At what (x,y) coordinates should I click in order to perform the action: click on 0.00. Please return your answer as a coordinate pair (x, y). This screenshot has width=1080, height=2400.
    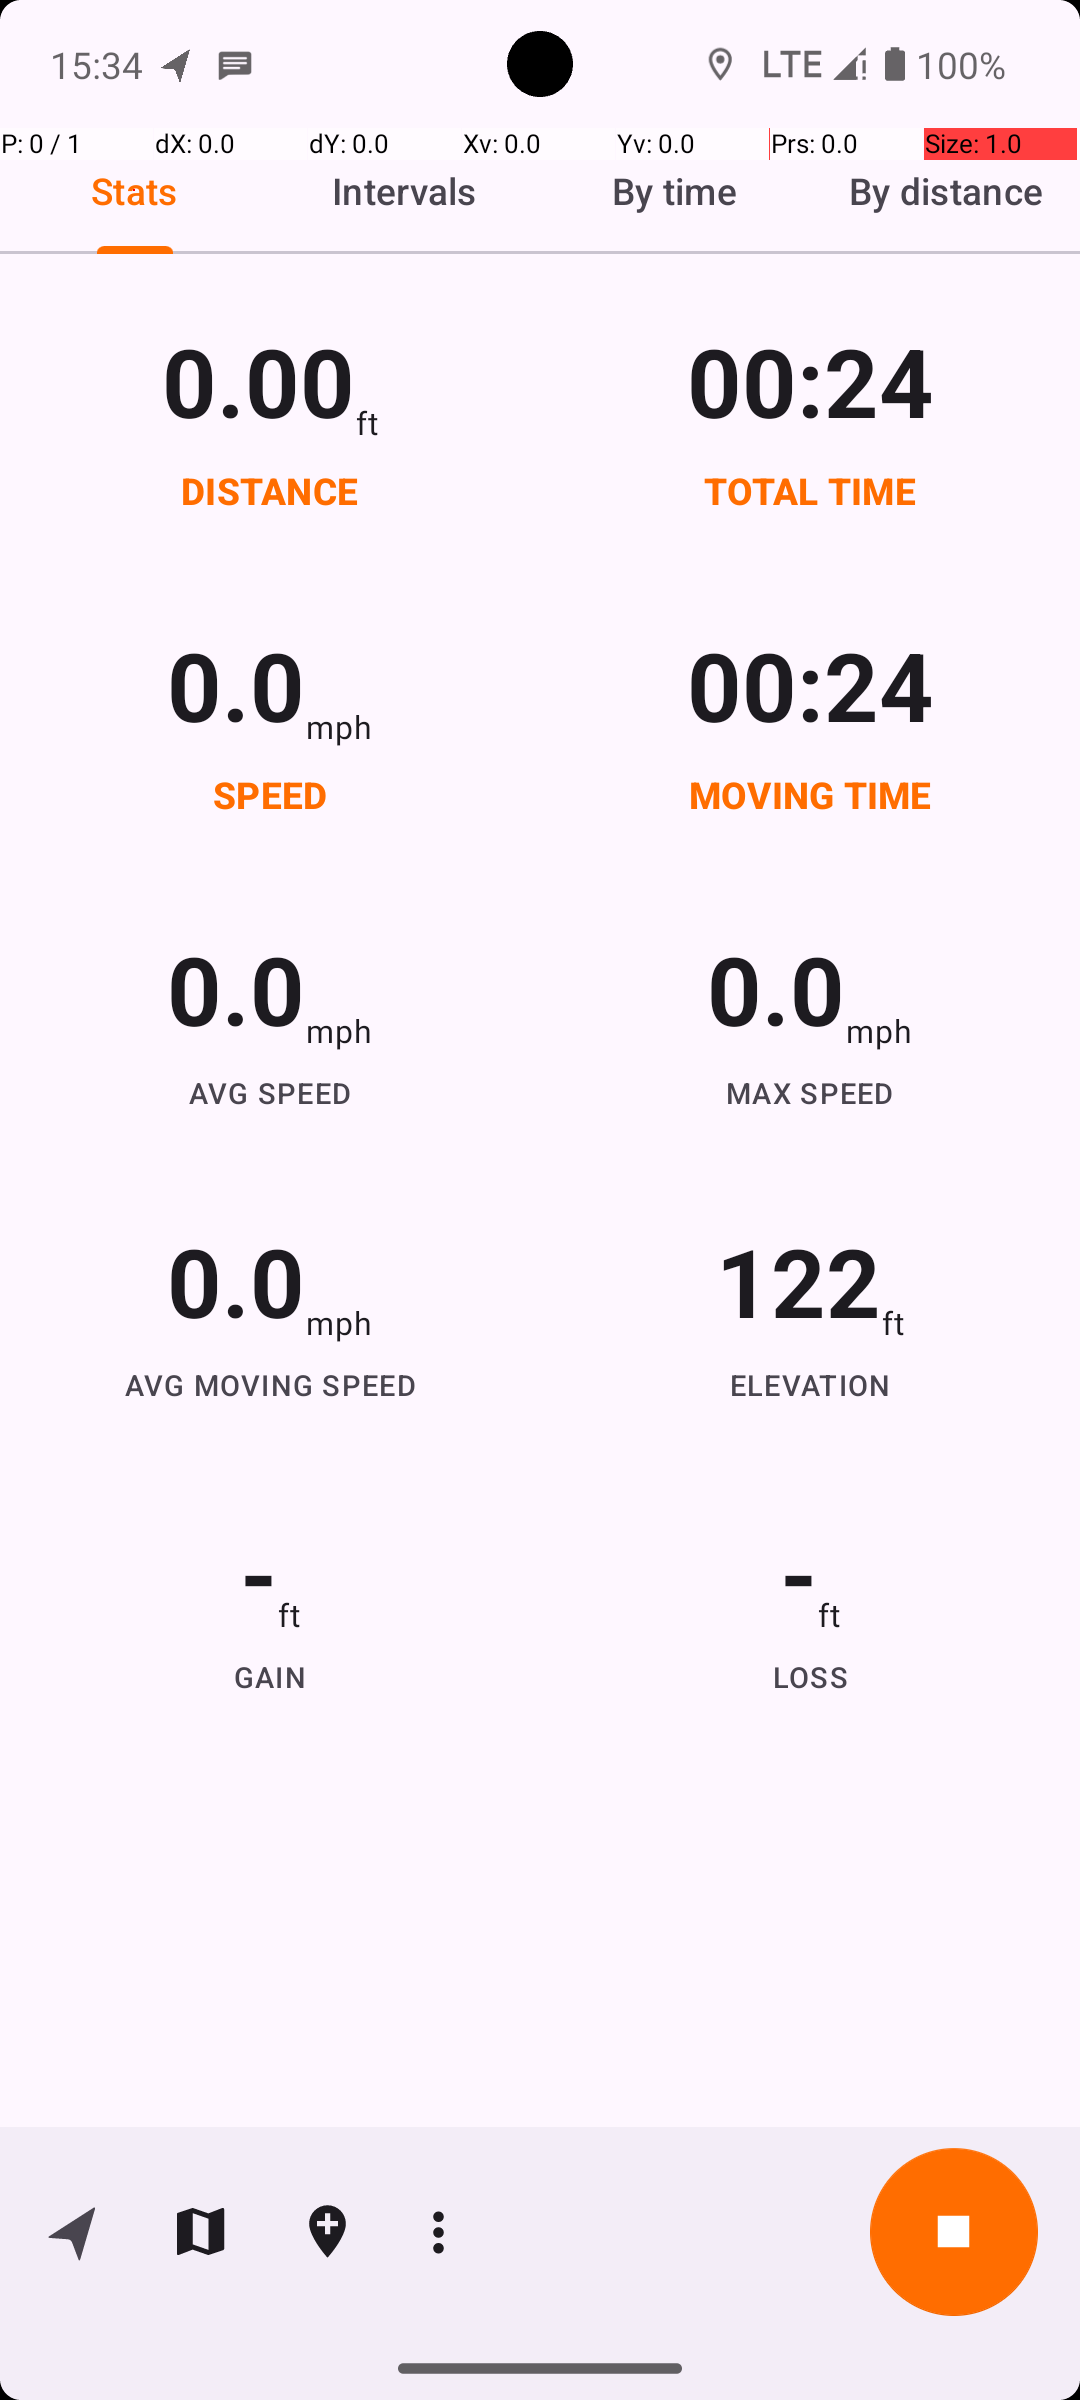
    Looking at the image, I should click on (258, 380).